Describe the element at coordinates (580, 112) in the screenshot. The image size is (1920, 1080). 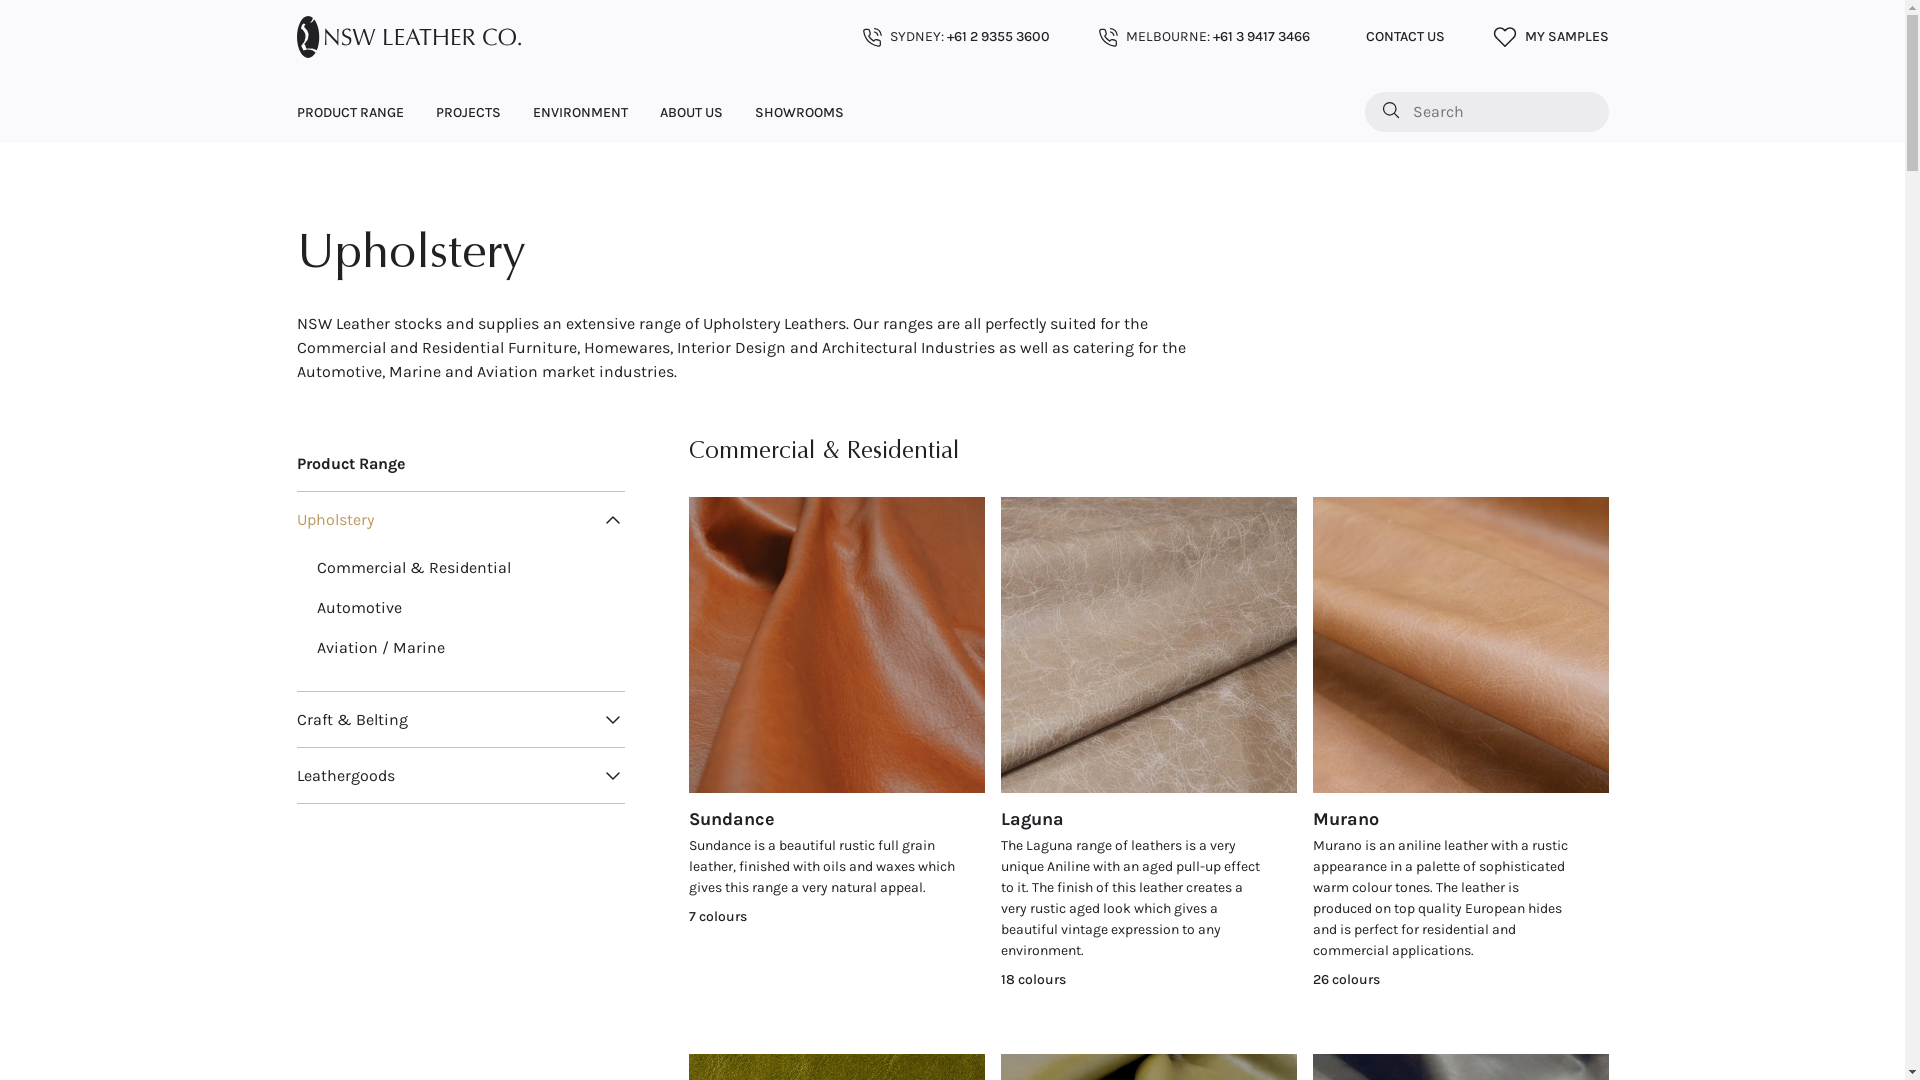
I see `ENVIRONMENT` at that location.